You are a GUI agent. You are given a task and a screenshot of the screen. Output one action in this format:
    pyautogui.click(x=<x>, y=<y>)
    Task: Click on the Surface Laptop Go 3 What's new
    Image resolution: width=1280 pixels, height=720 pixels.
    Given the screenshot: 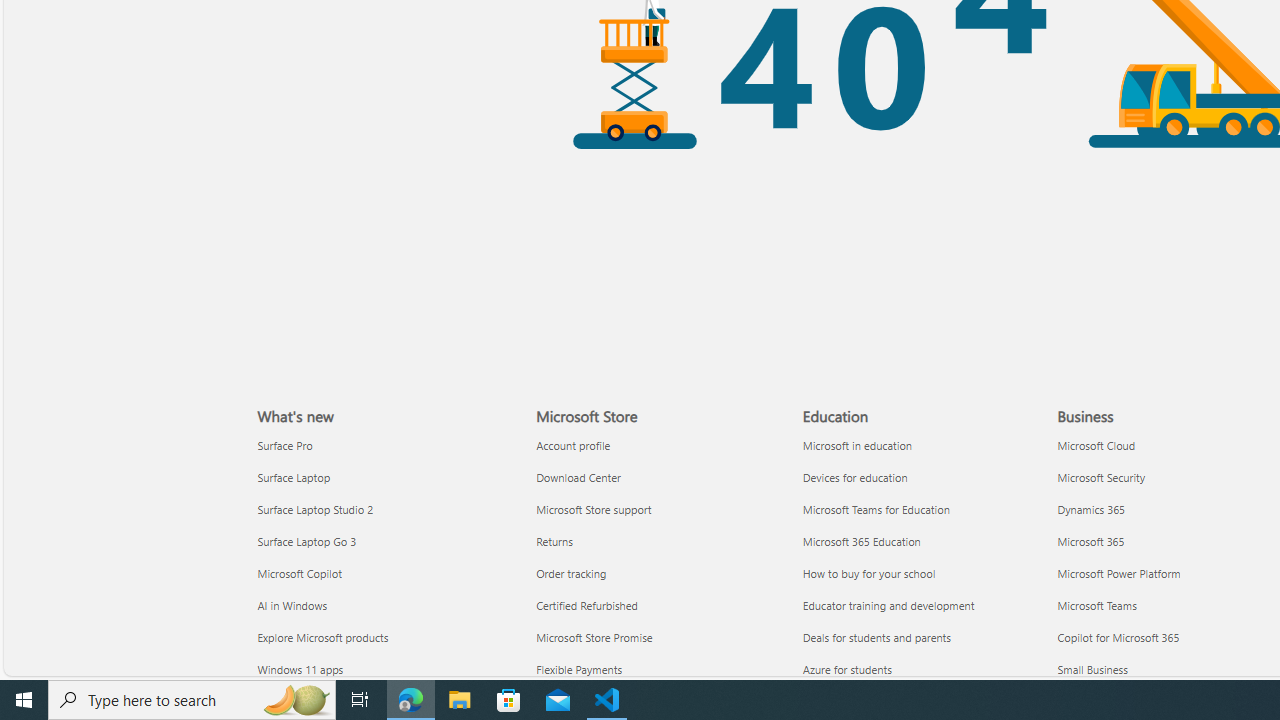 What is the action you would take?
    pyautogui.click(x=307, y=540)
    